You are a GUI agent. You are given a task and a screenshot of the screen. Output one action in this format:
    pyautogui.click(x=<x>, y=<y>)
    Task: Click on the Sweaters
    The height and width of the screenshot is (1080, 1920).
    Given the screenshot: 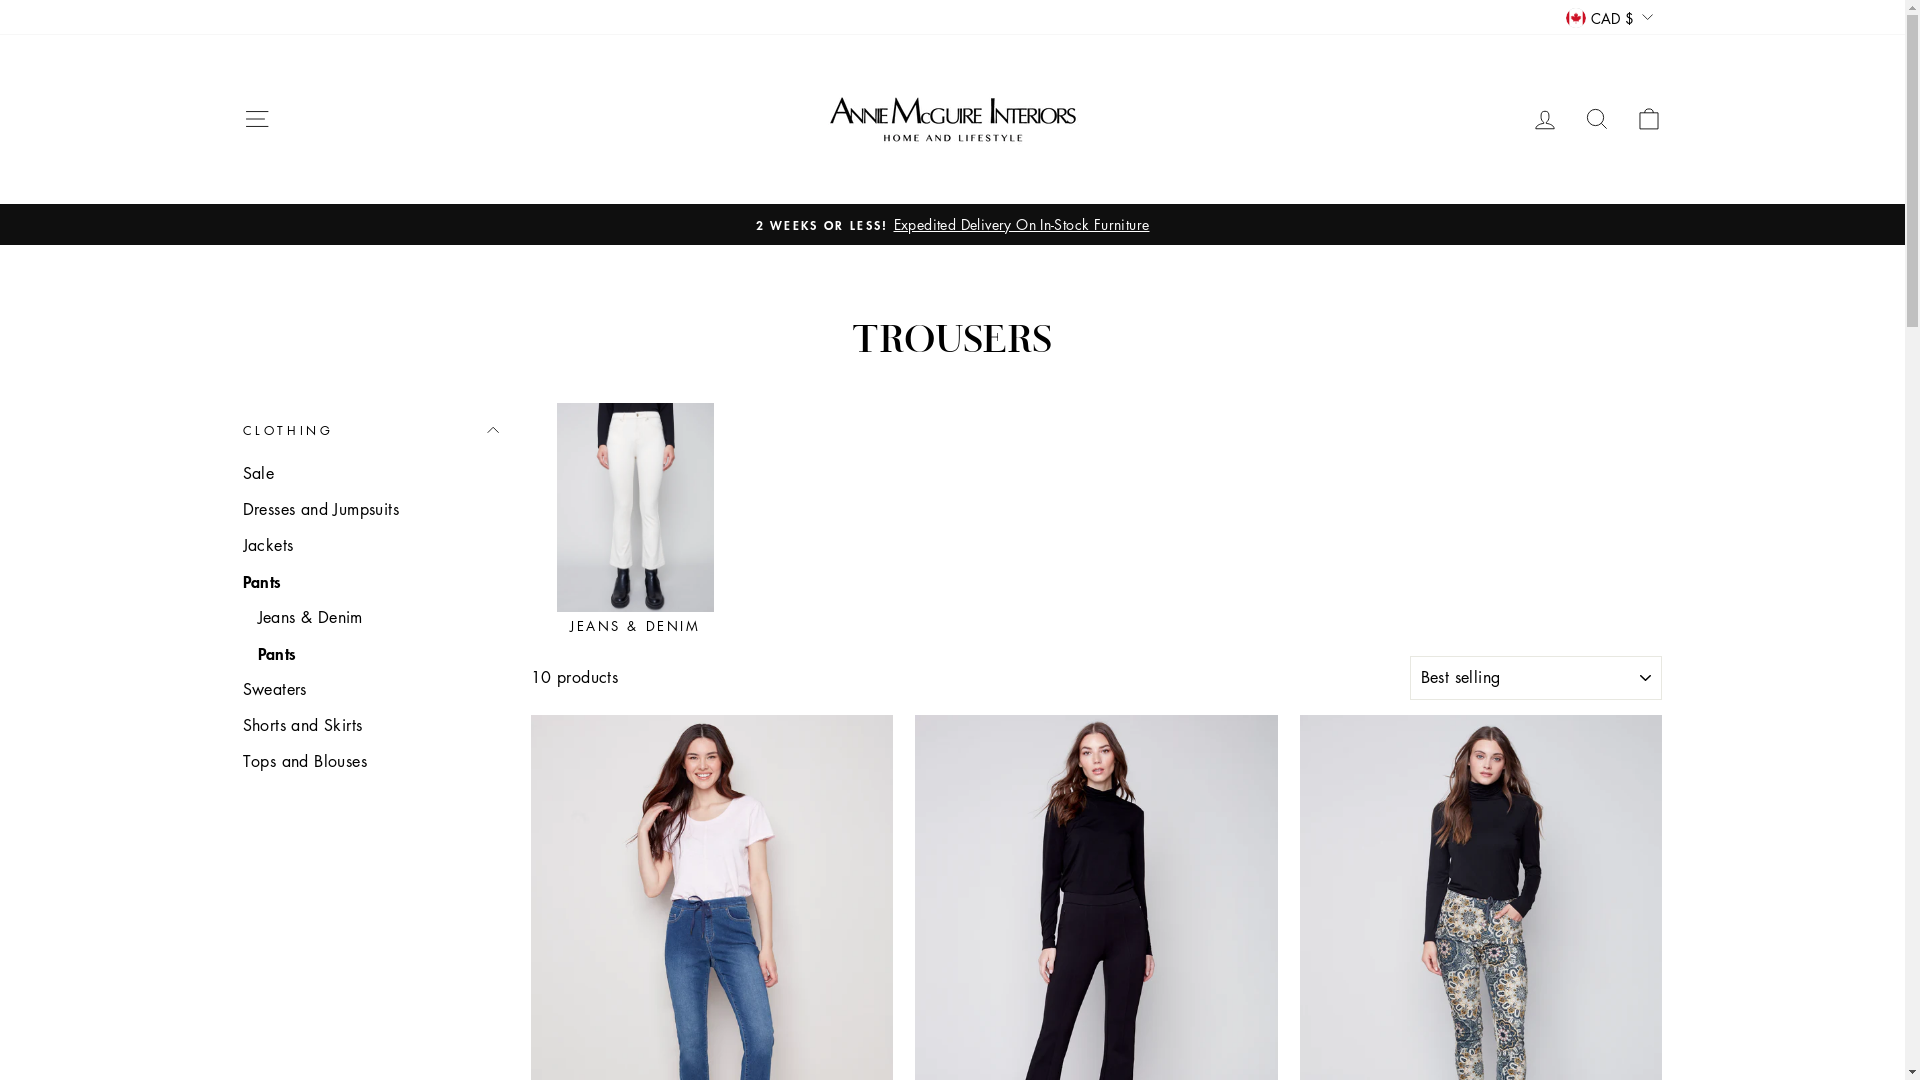 What is the action you would take?
    pyautogui.click(x=370, y=689)
    